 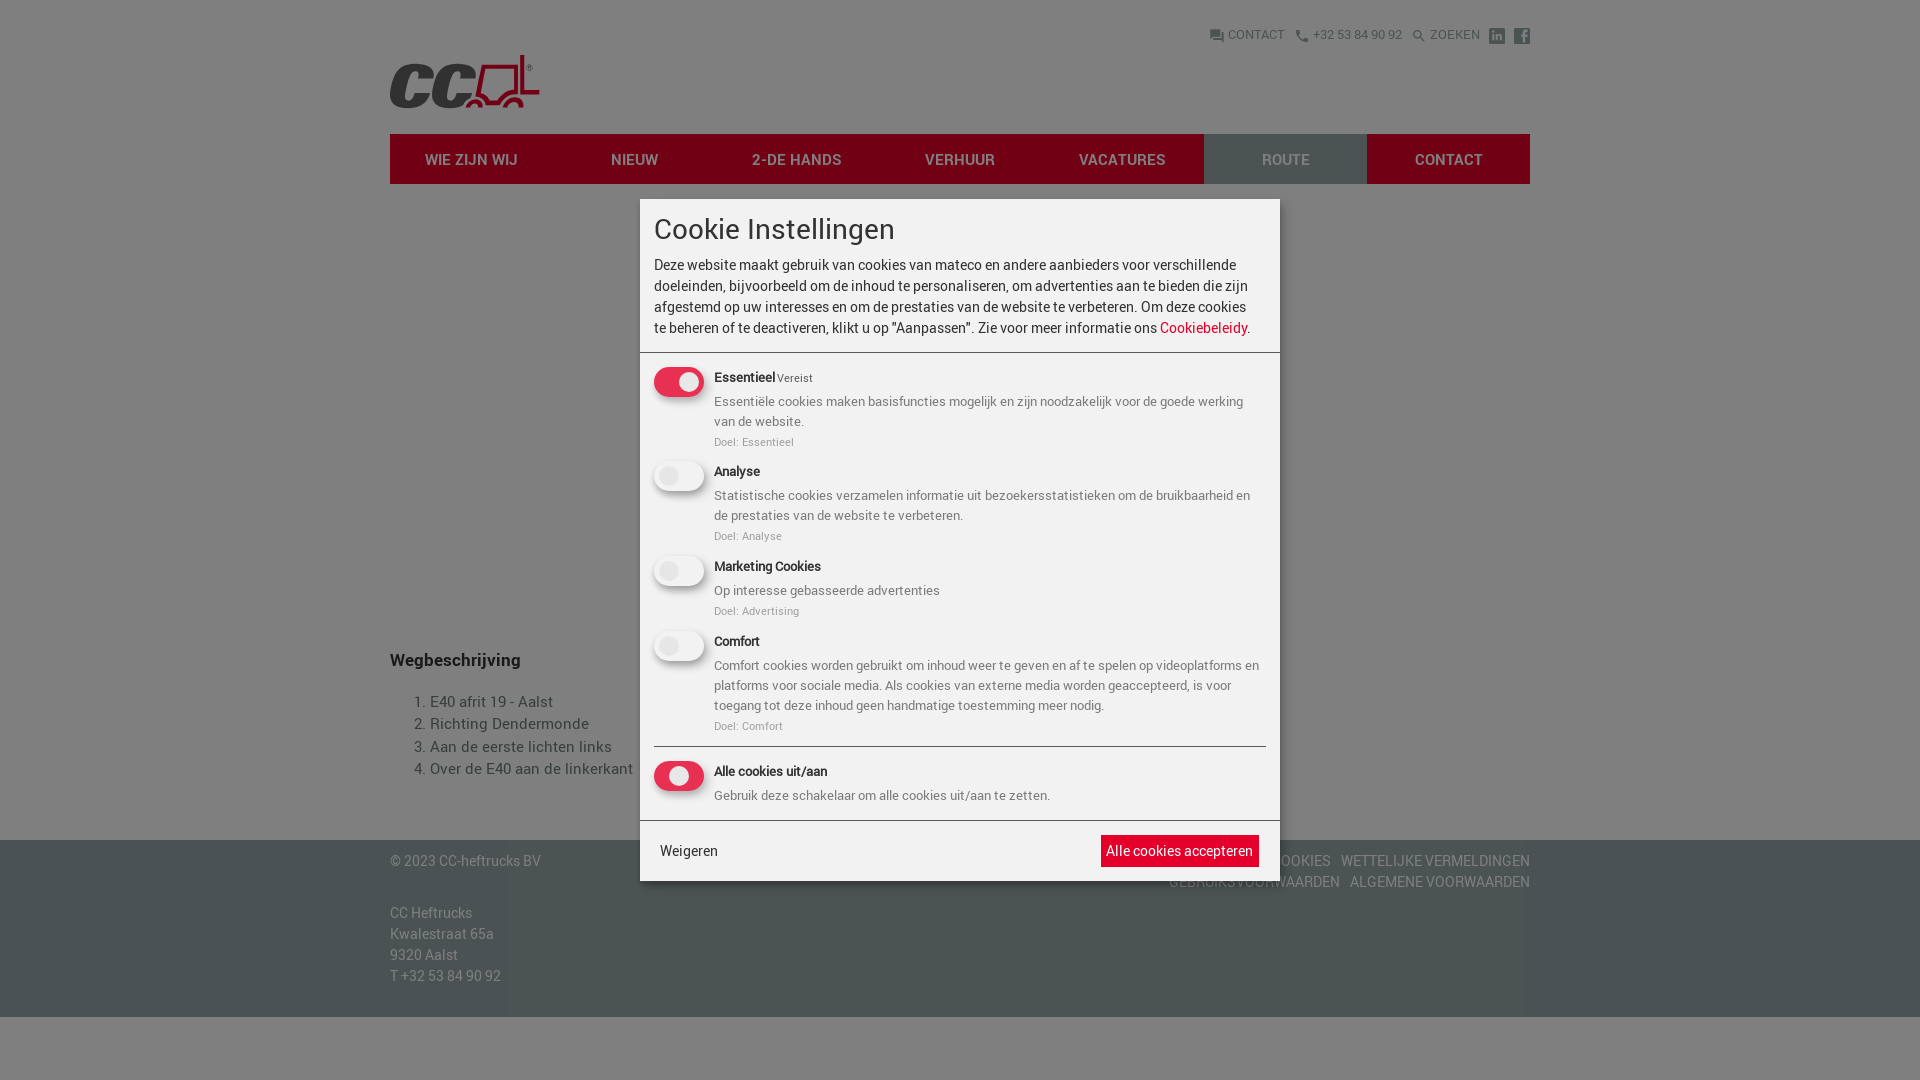 I want to click on CONTACT, so click(x=1448, y=159).